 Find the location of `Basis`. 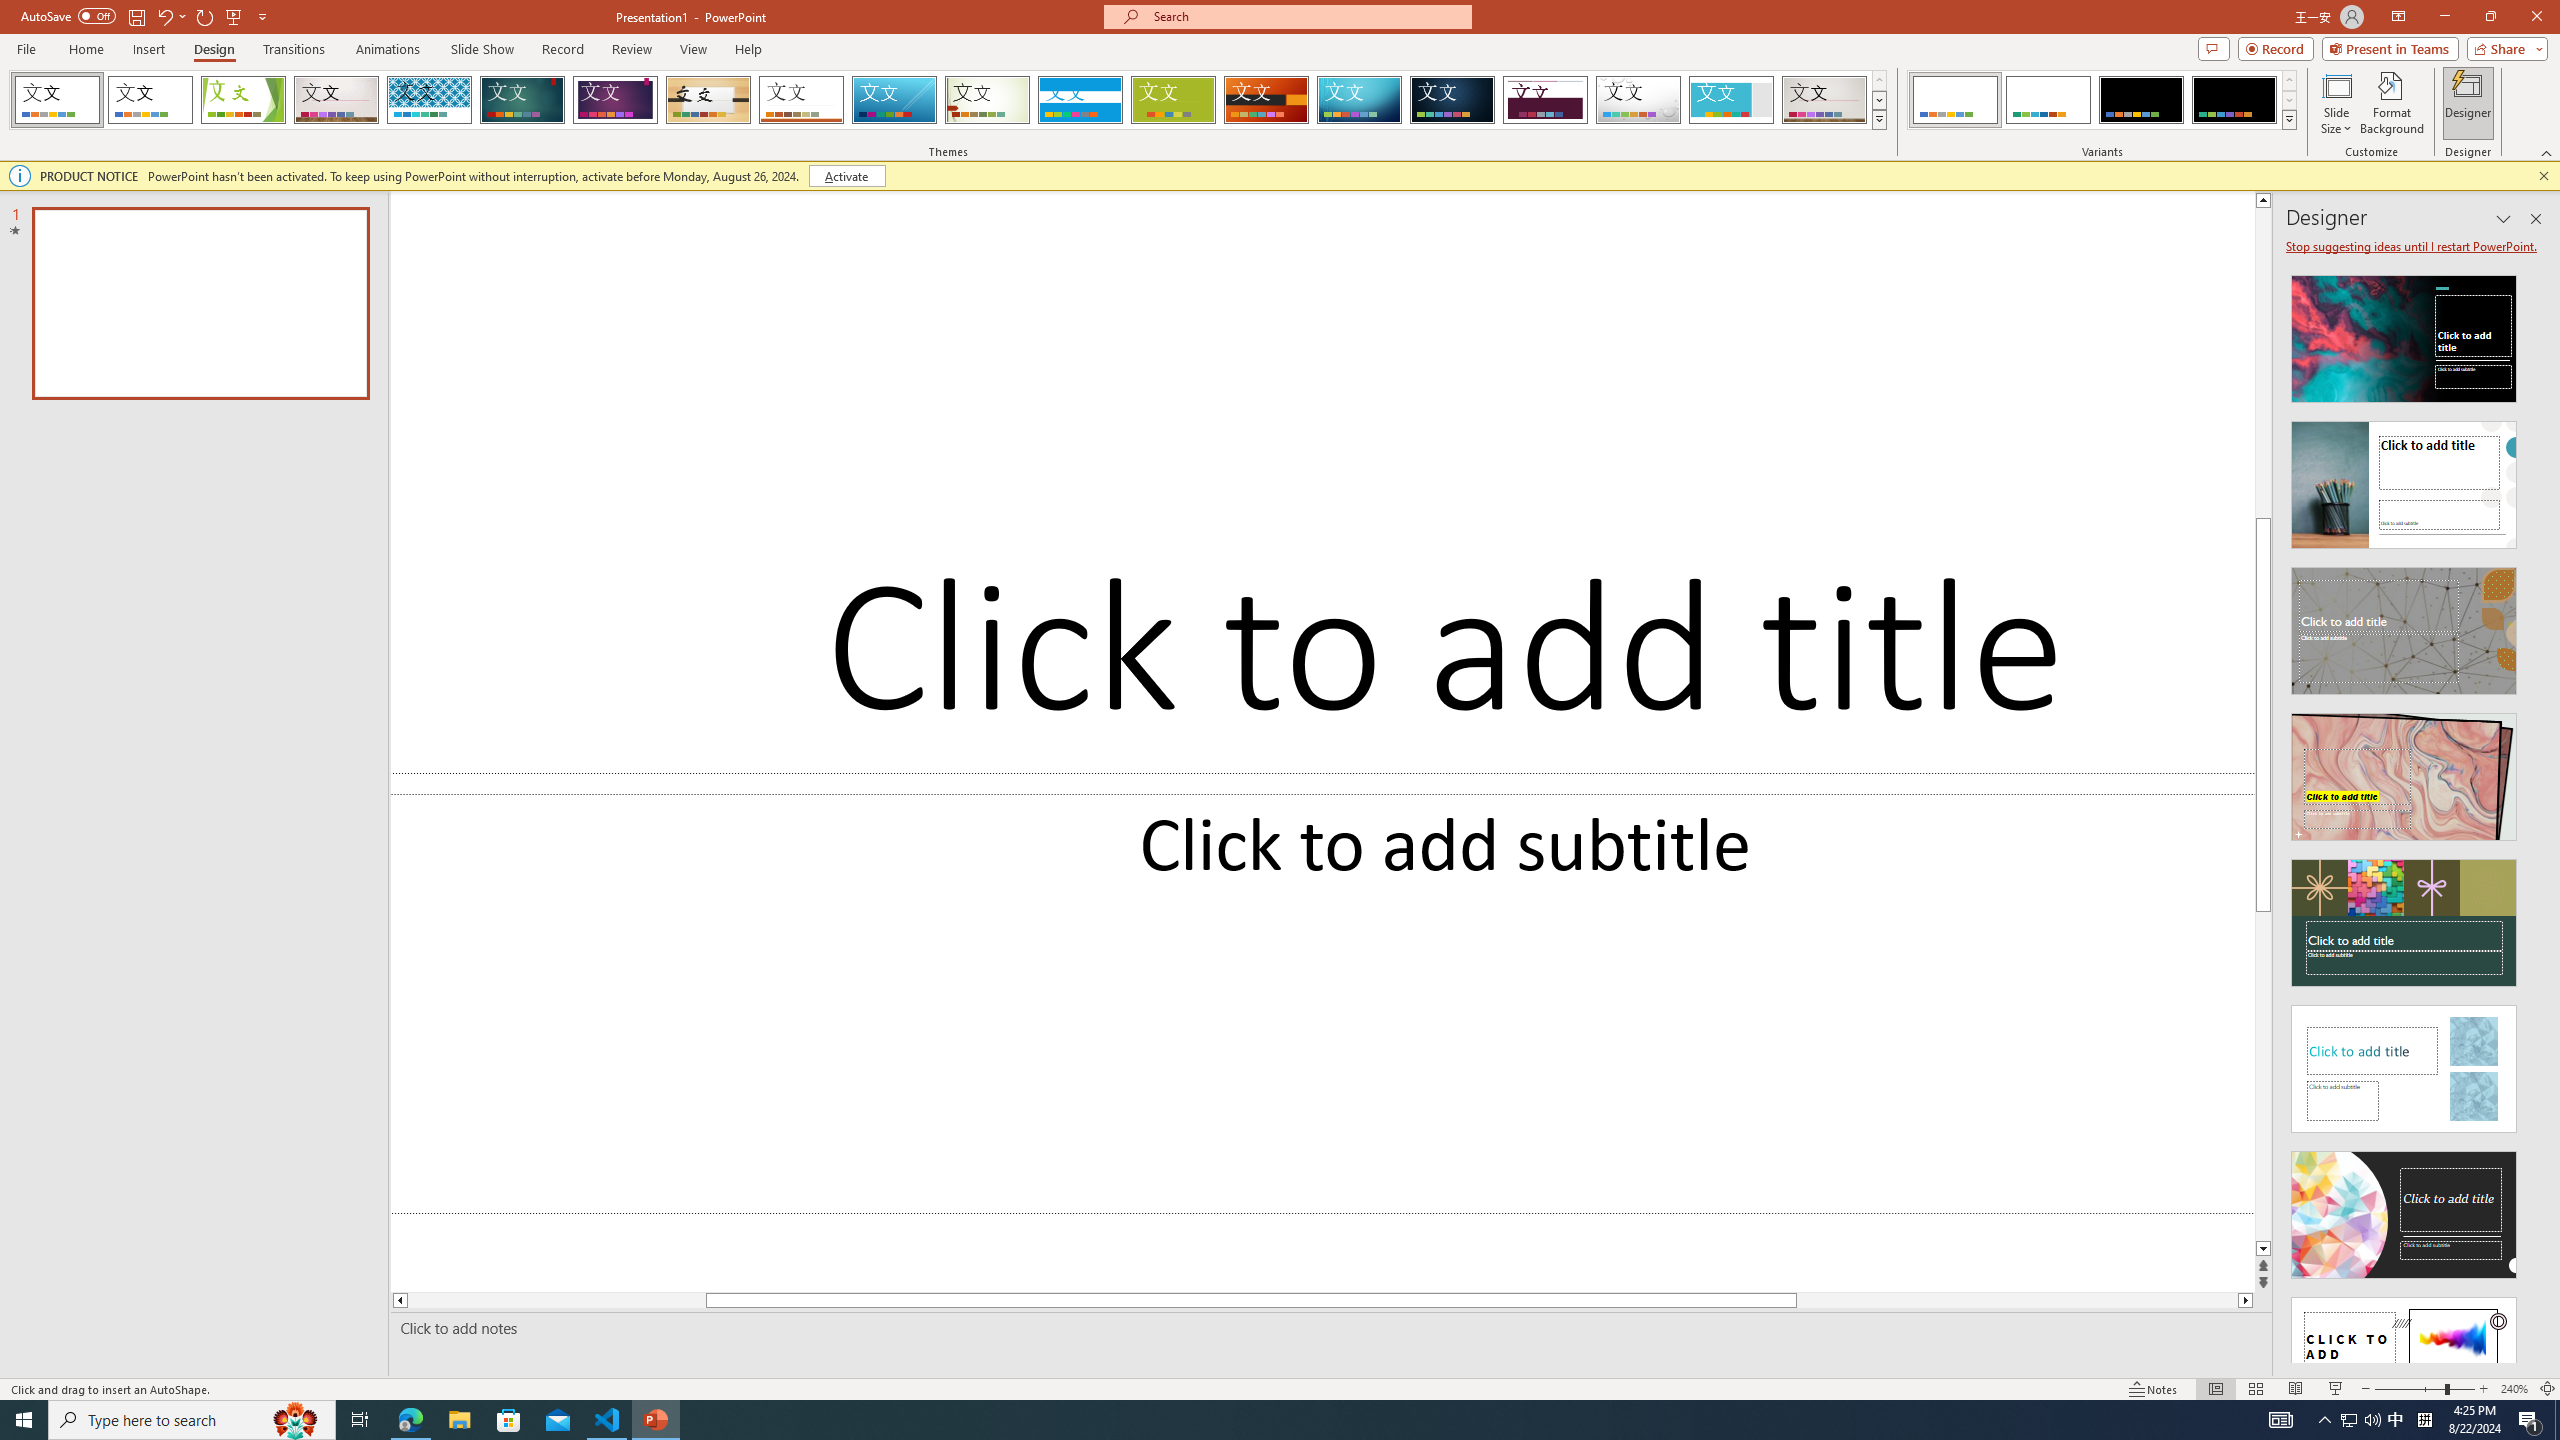

Basis is located at coordinates (1174, 100).